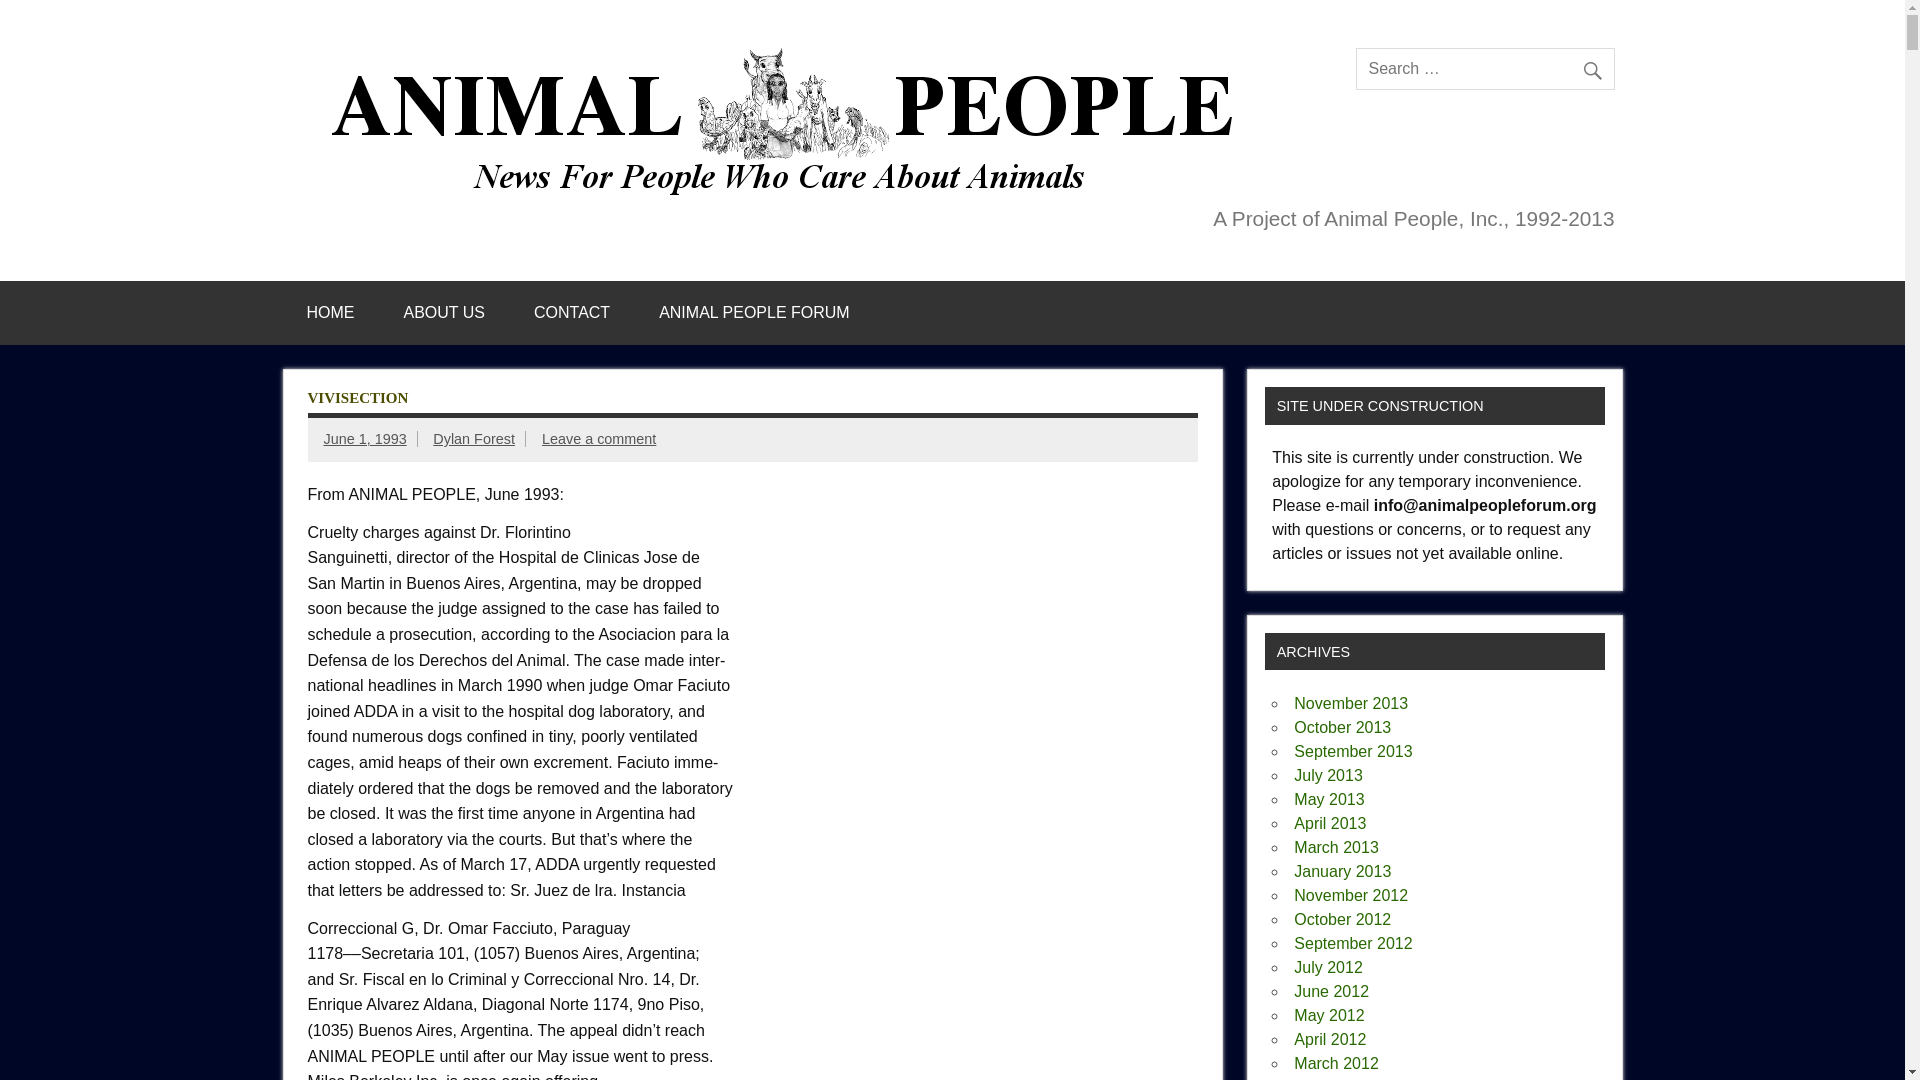 The width and height of the screenshot is (1920, 1080). I want to click on July 2013, so click(1328, 775).